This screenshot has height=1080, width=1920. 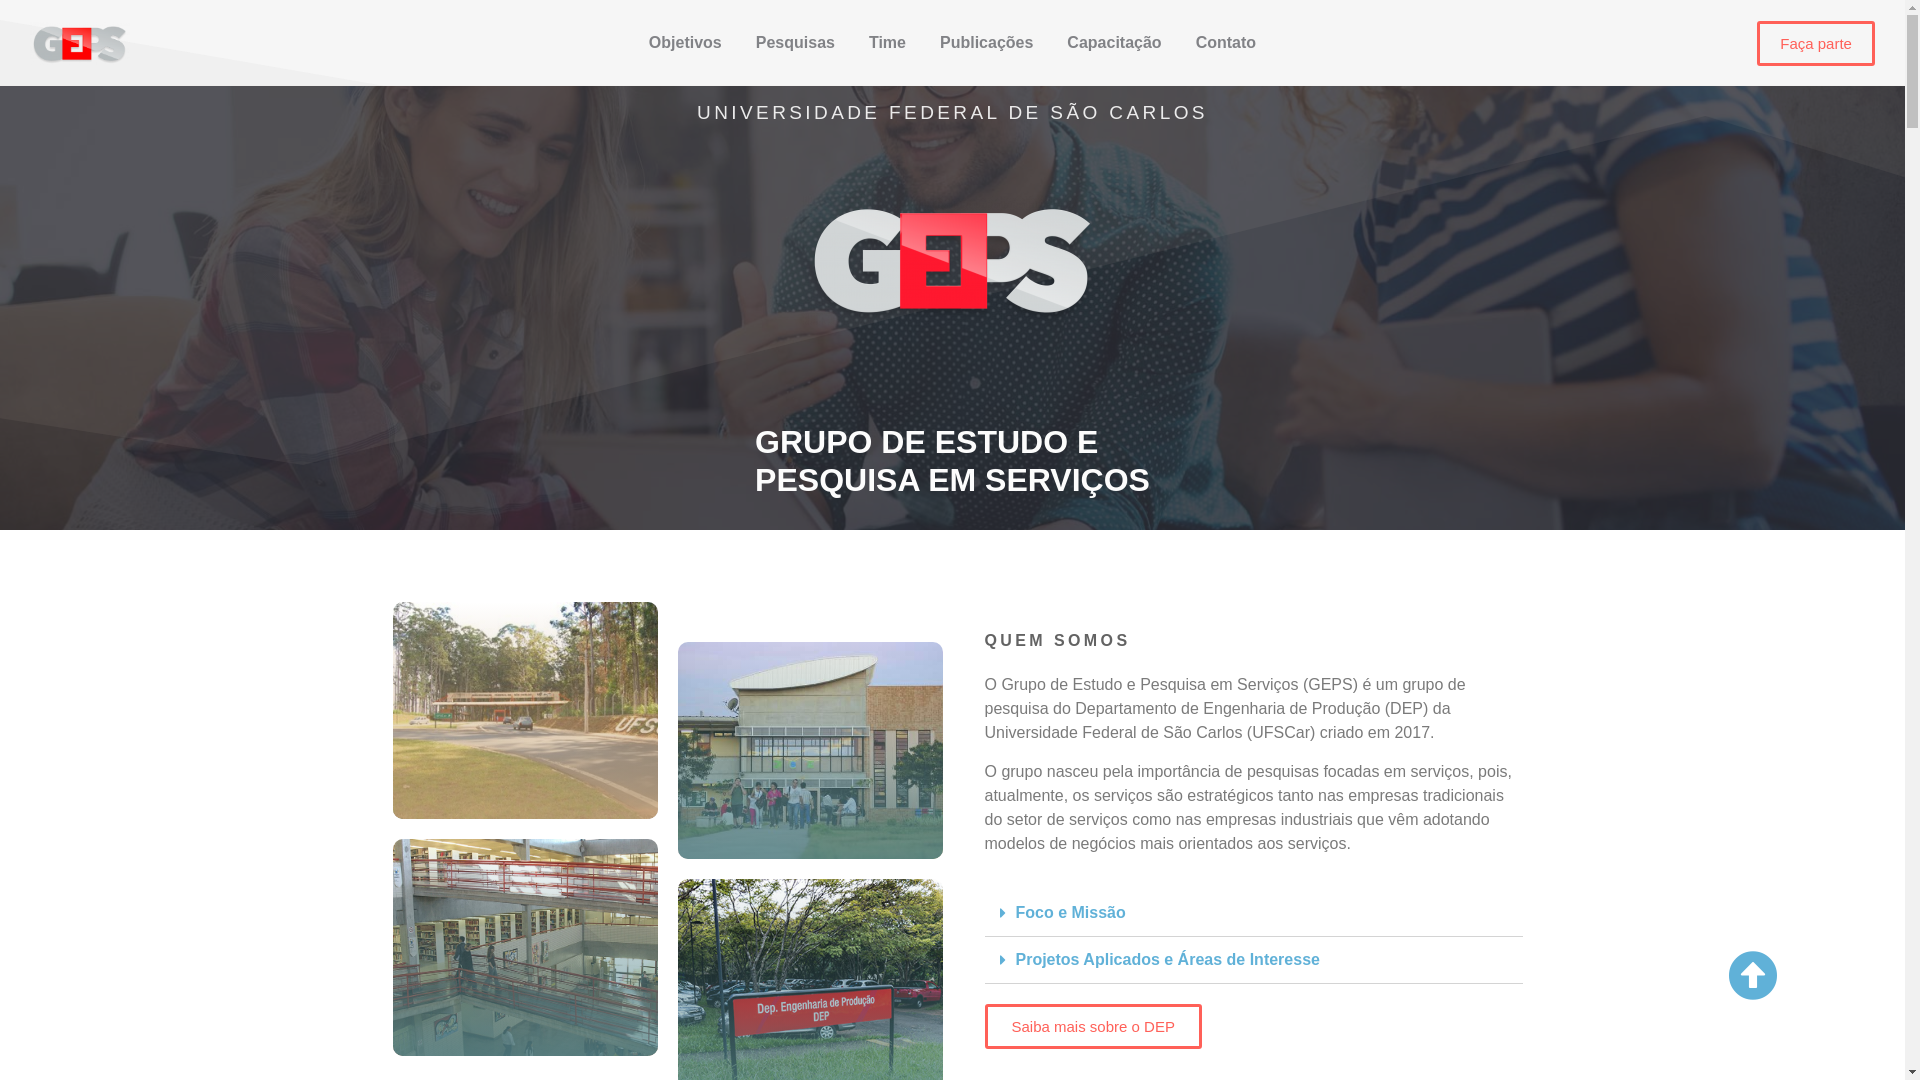 I want to click on Time, so click(x=888, y=43).